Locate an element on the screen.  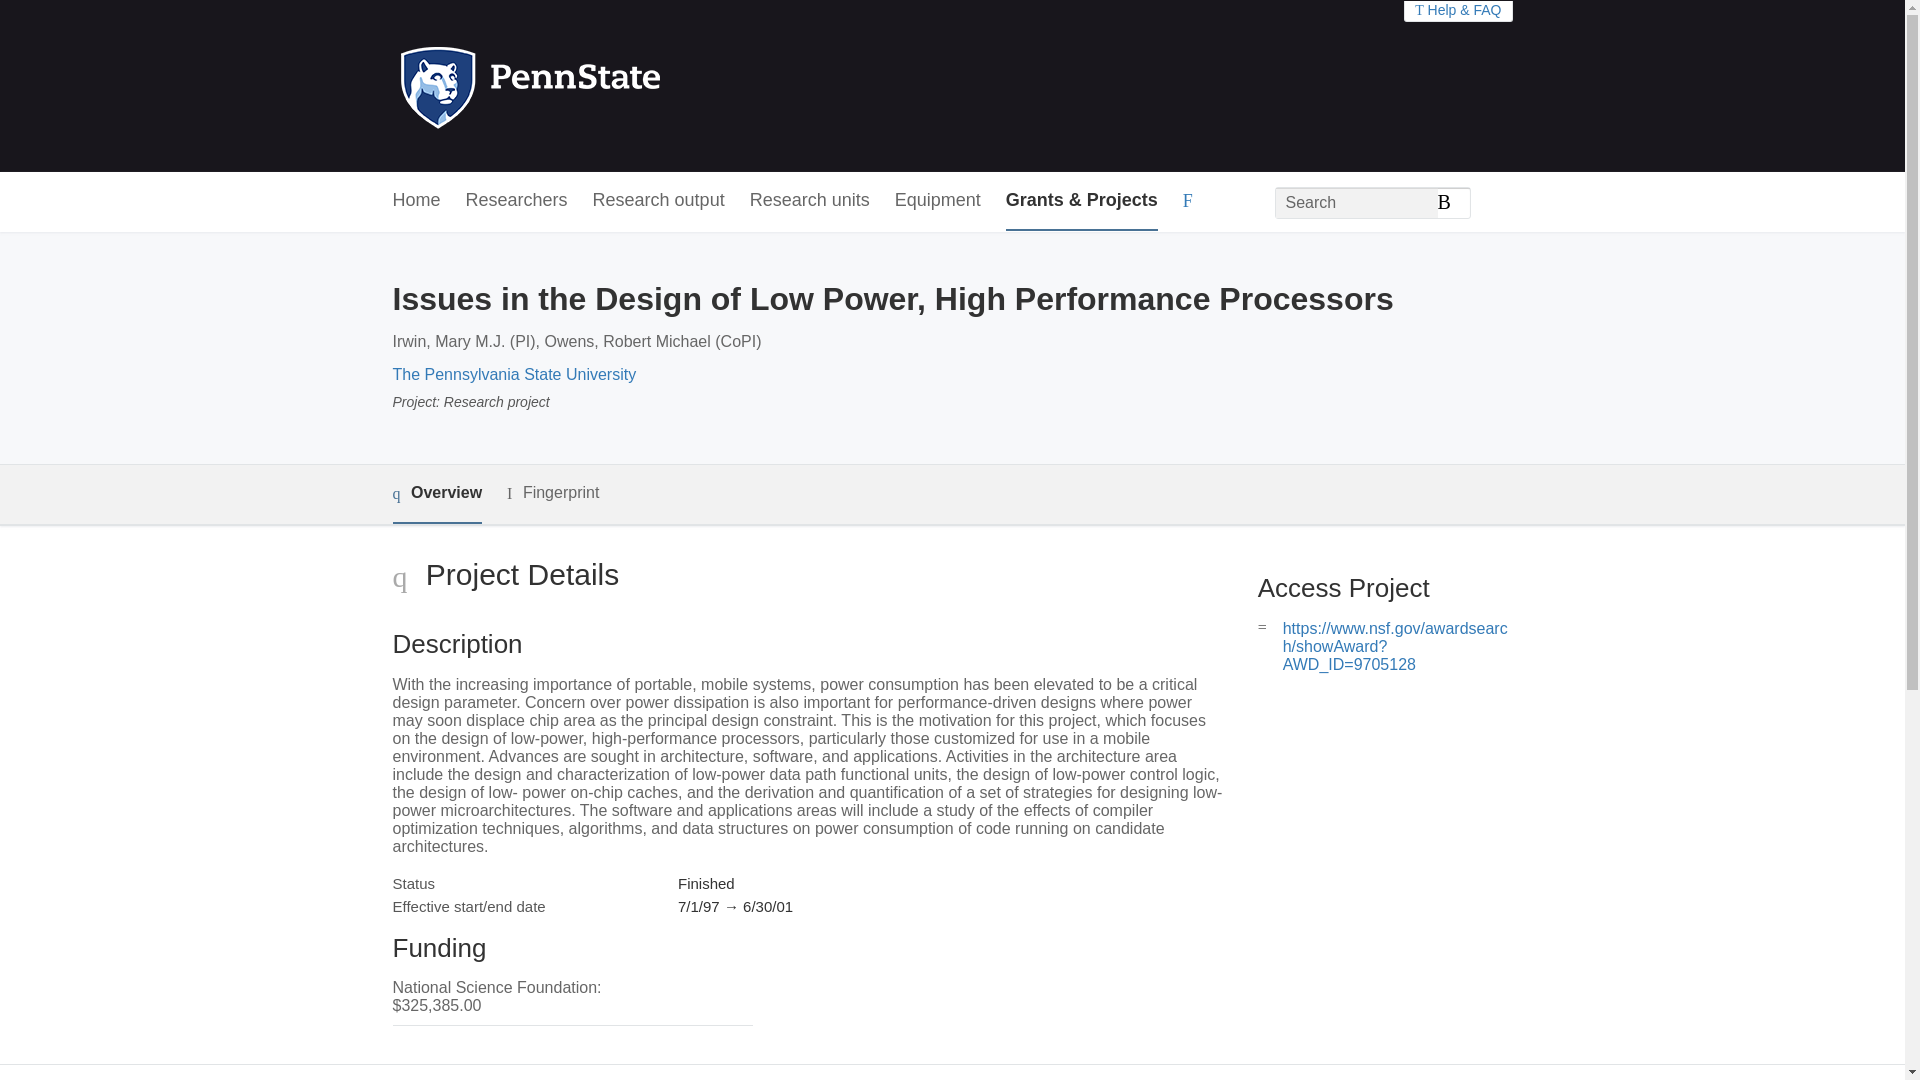
Overview is located at coordinates (436, 494).